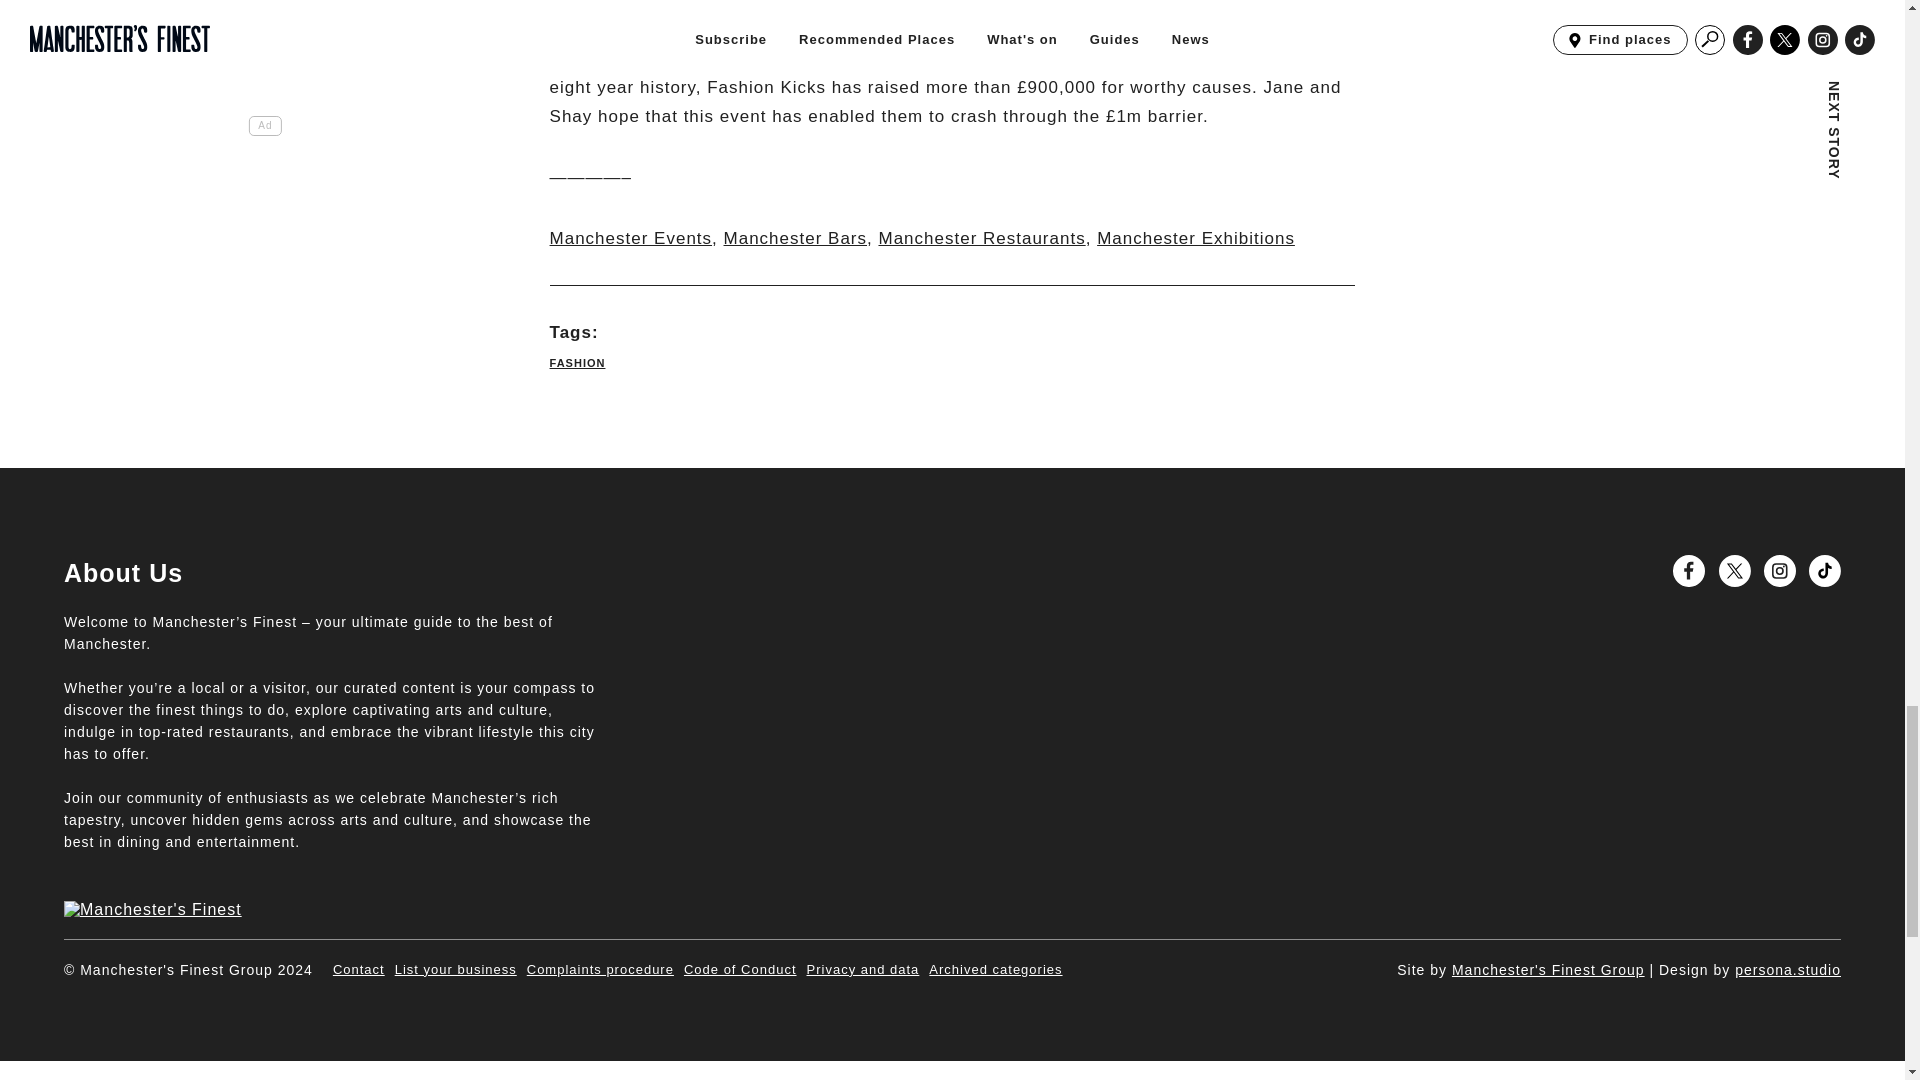 This screenshot has width=1920, height=1080. I want to click on Go to Manchester's Finest Facebook page, so click(1688, 571).